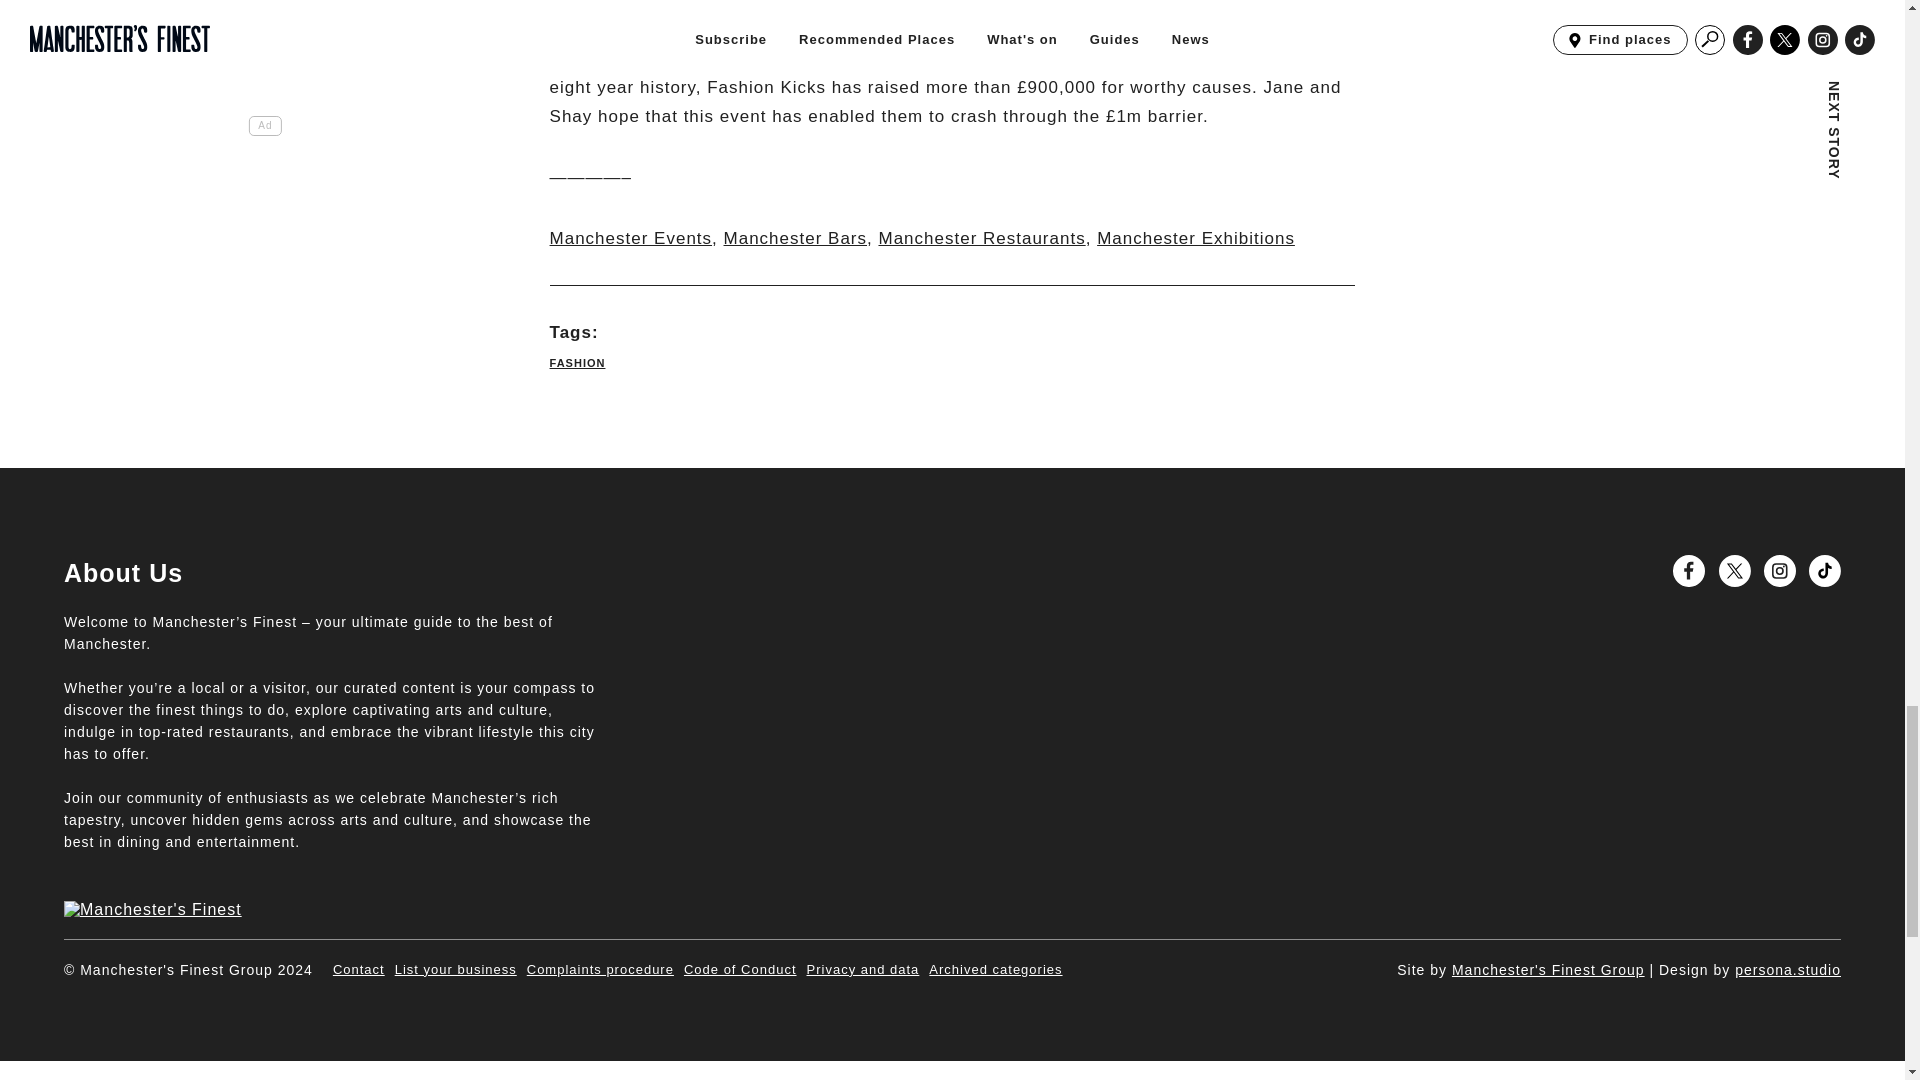 This screenshot has width=1920, height=1080. I want to click on Go to Manchester's Finest Facebook page, so click(1688, 571).